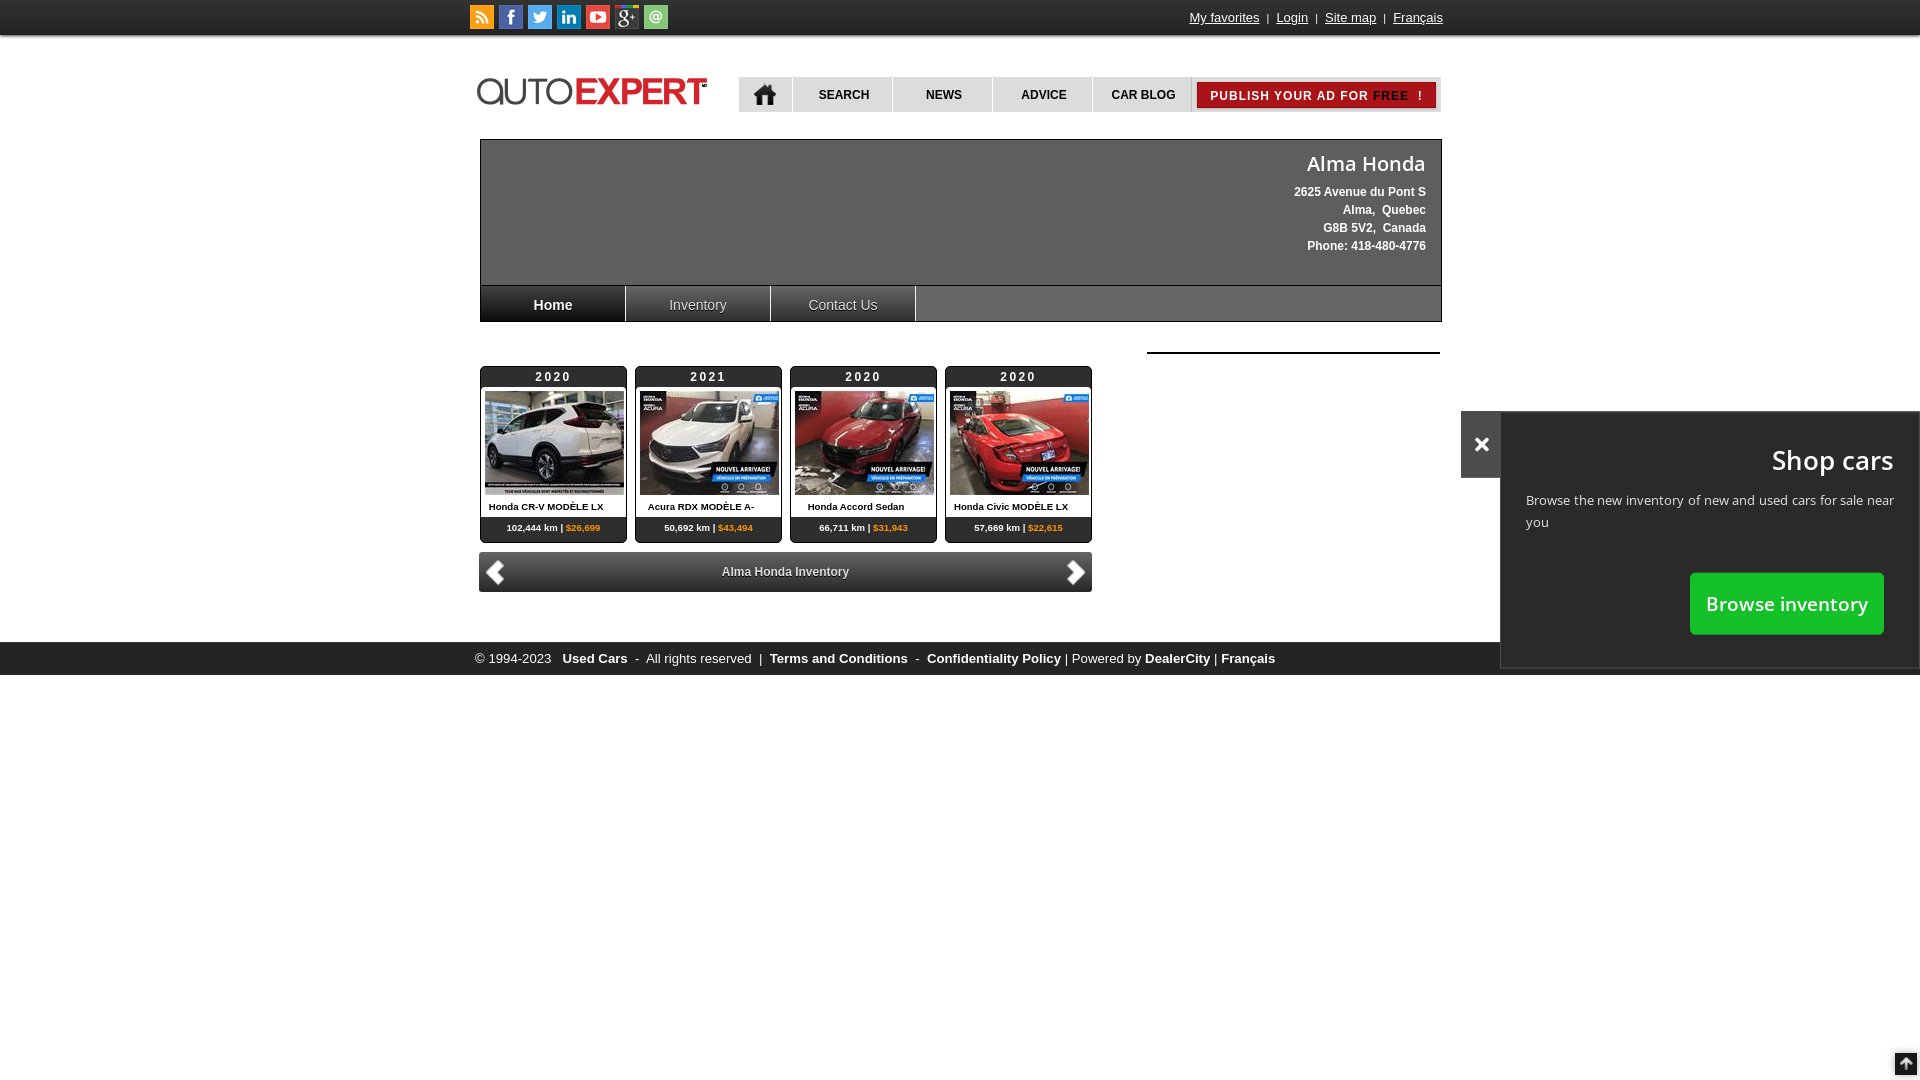 This screenshot has height=1080, width=1920. I want to click on Next, so click(1079, 570).